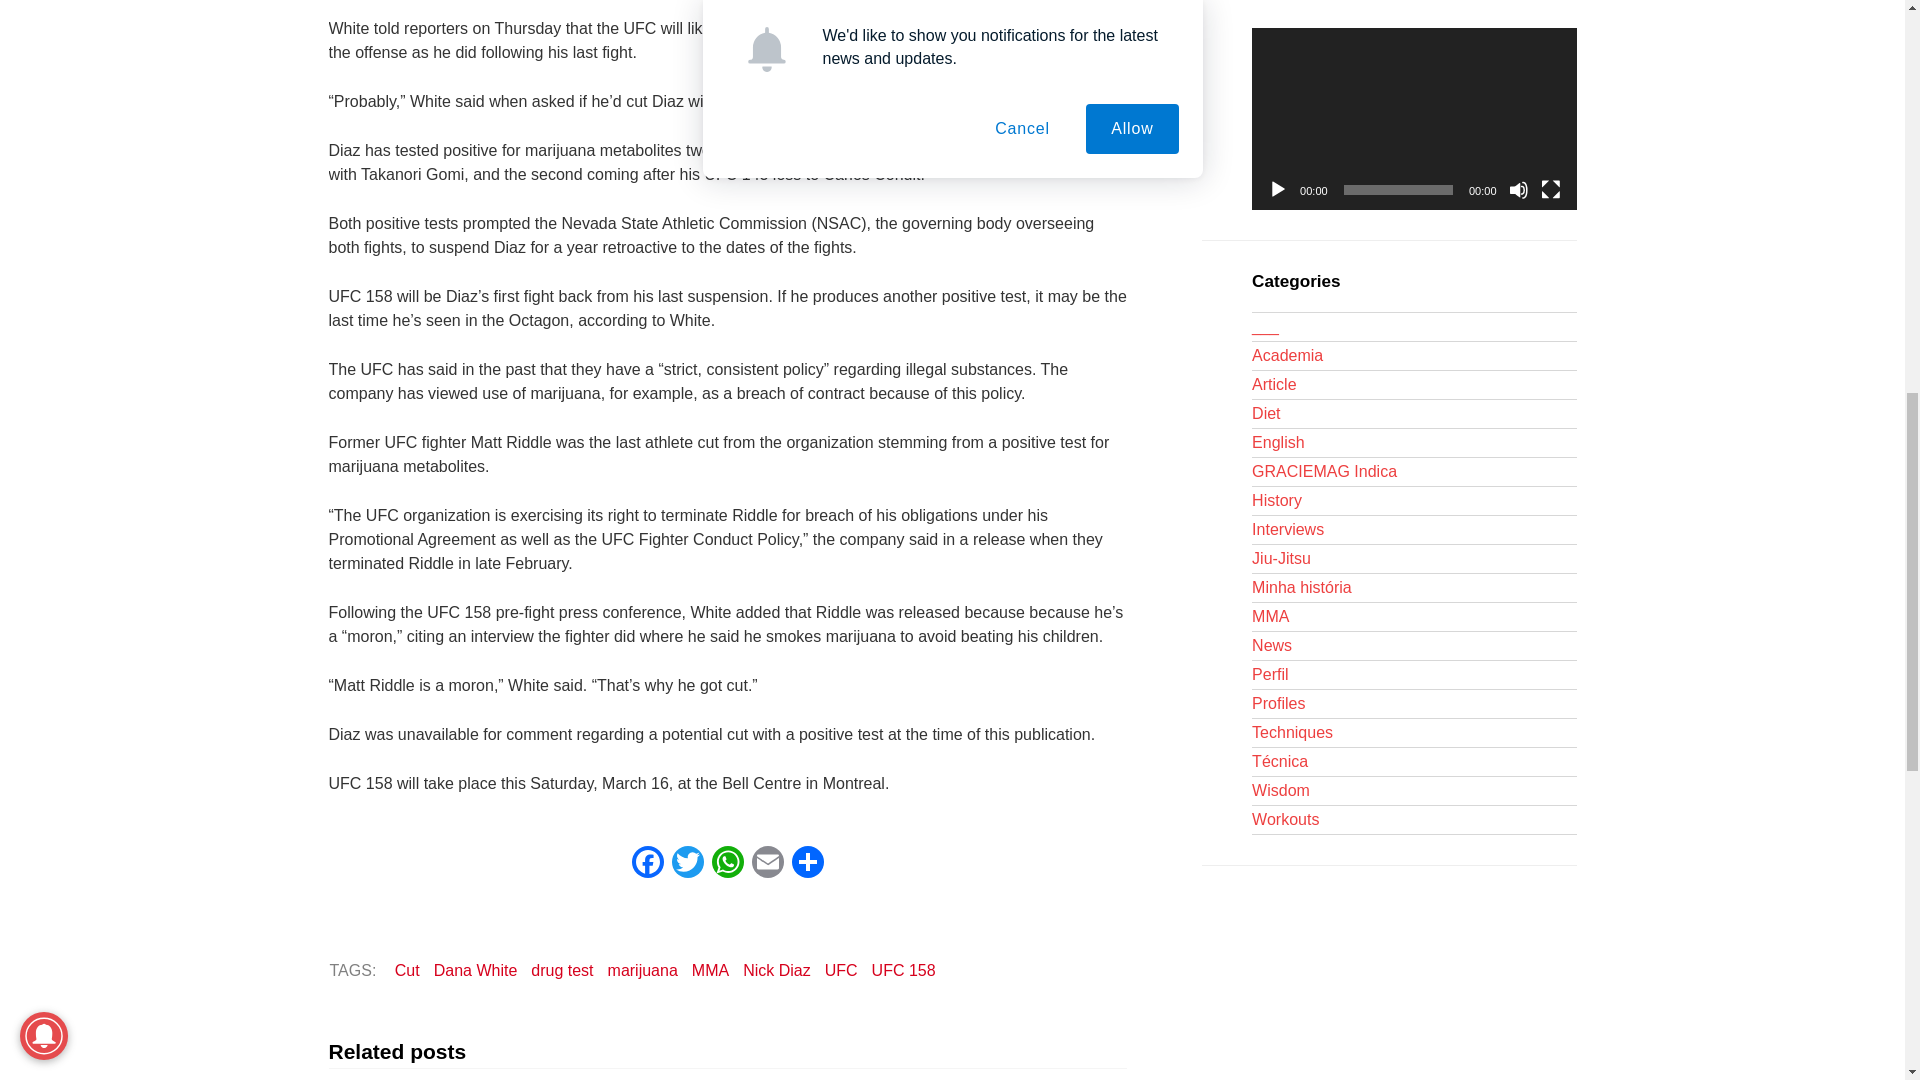 The image size is (1920, 1080). I want to click on Facebook, so click(648, 864).